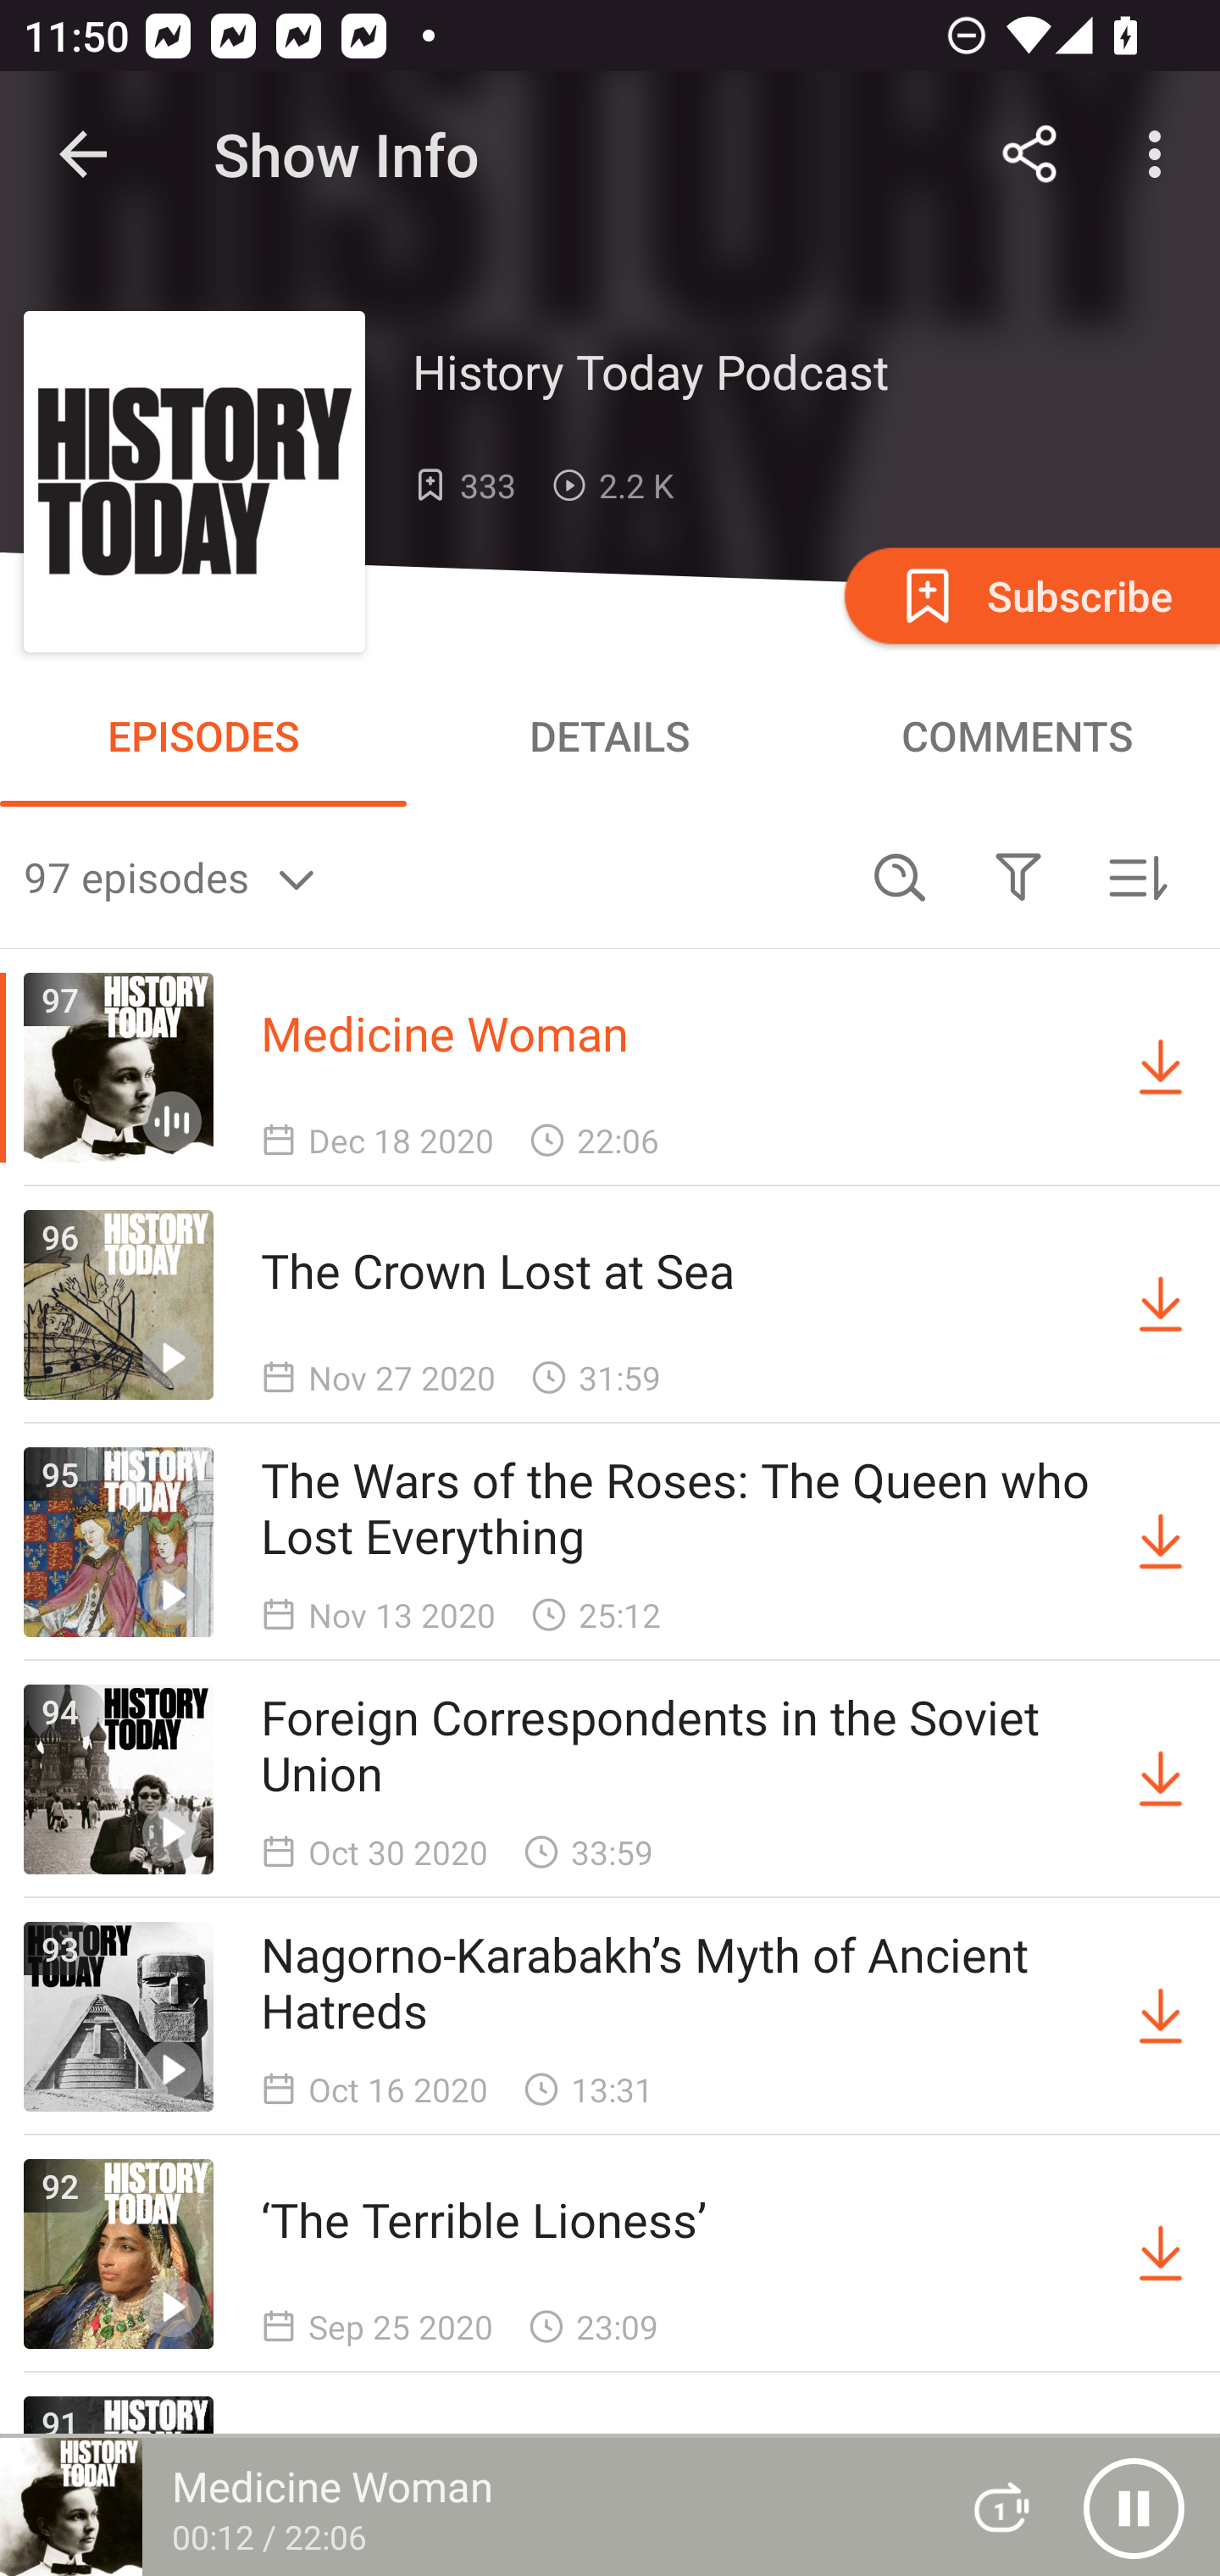 Image resolution: width=1220 pixels, height=2576 pixels. What do you see at coordinates (610, 736) in the screenshot?
I see `DETAILS` at bounding box center [610, 736].